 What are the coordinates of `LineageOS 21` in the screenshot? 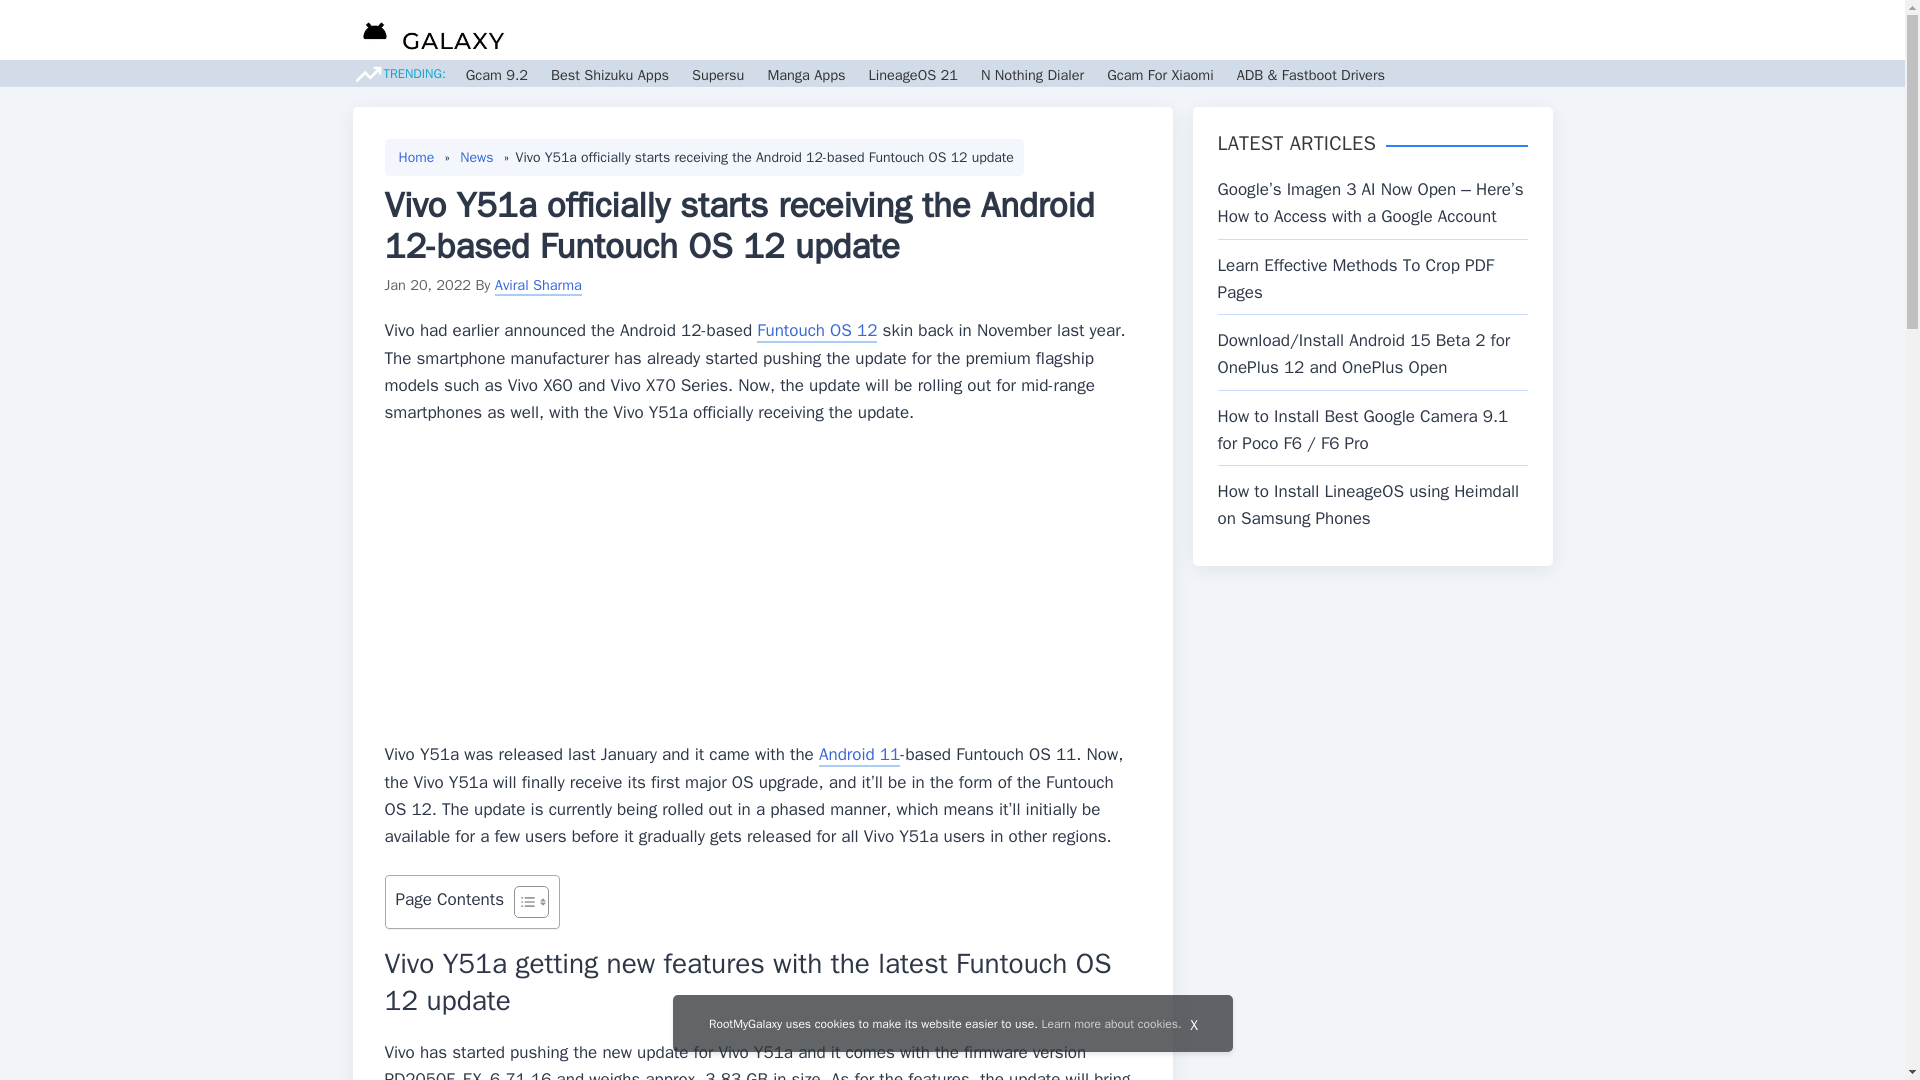 It's located at (912, 74).